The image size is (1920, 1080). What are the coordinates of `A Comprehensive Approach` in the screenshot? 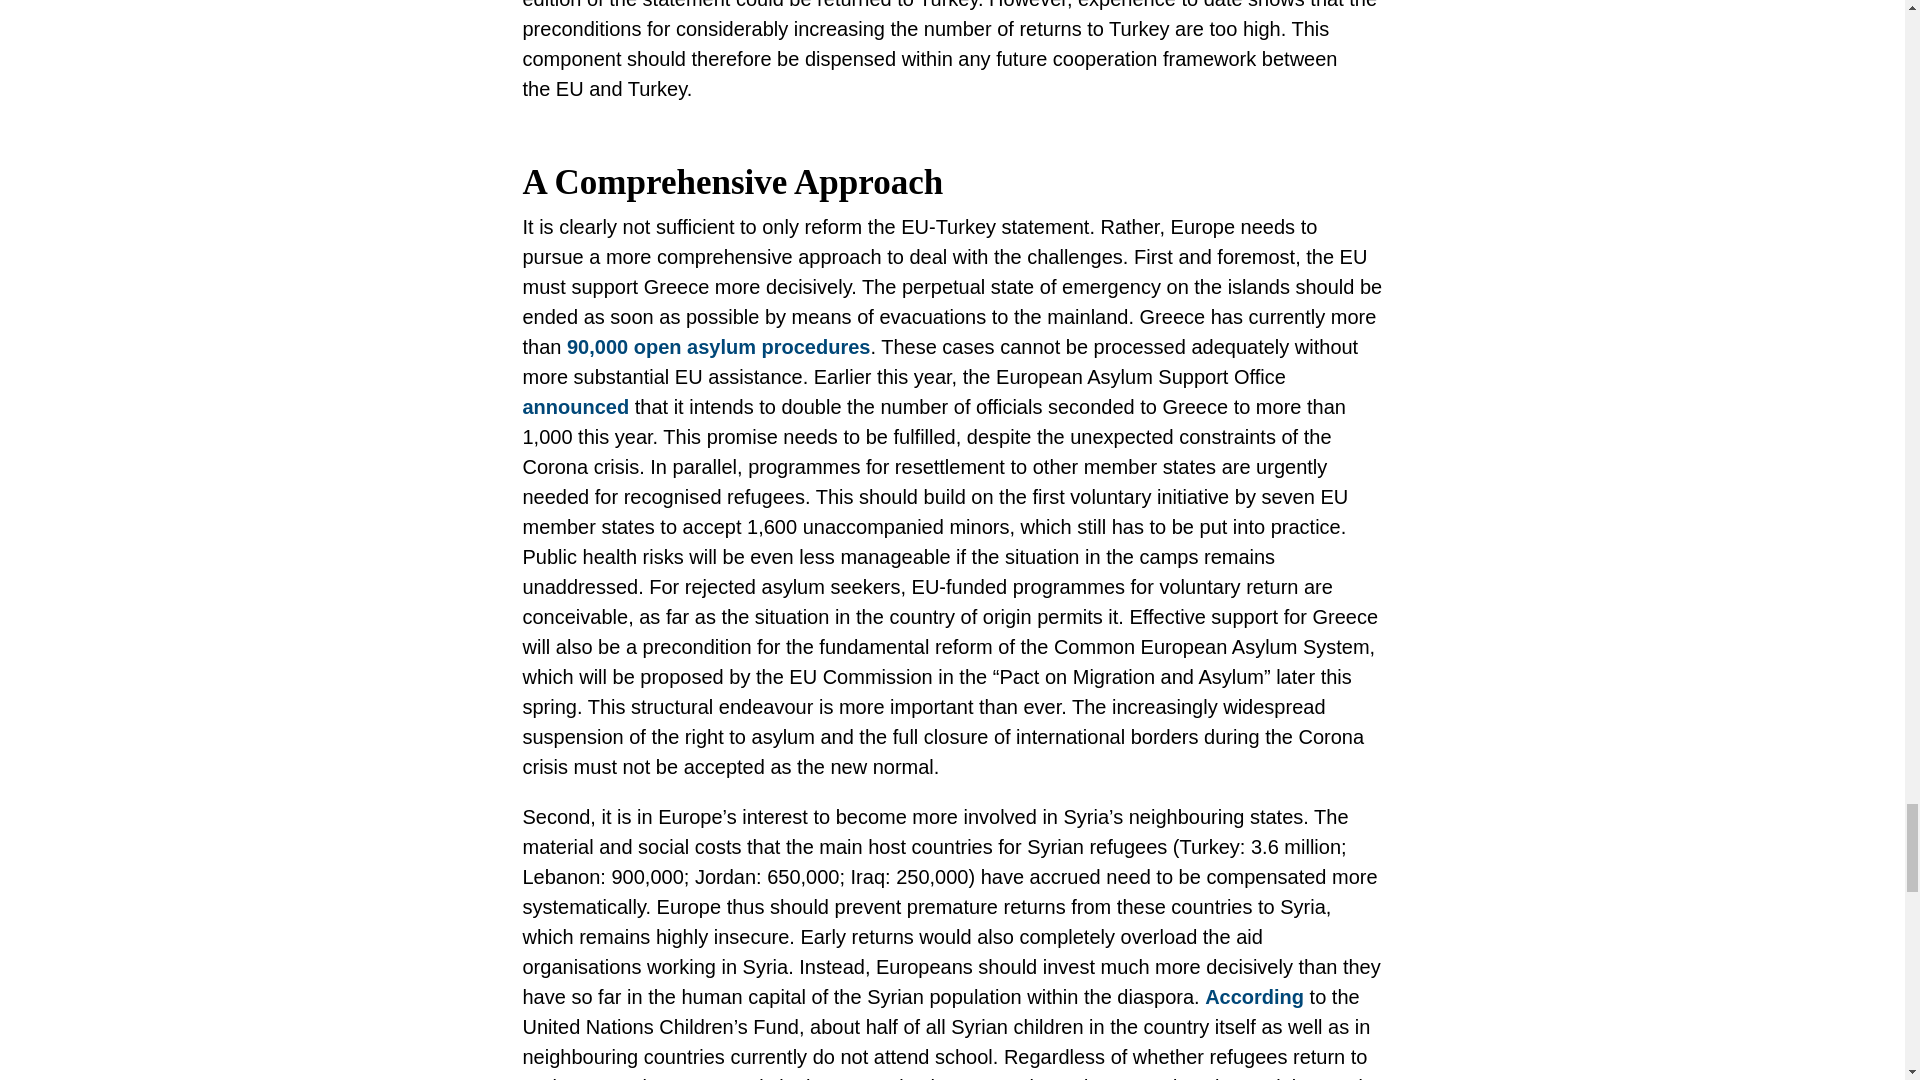 It's located at (952, 182).